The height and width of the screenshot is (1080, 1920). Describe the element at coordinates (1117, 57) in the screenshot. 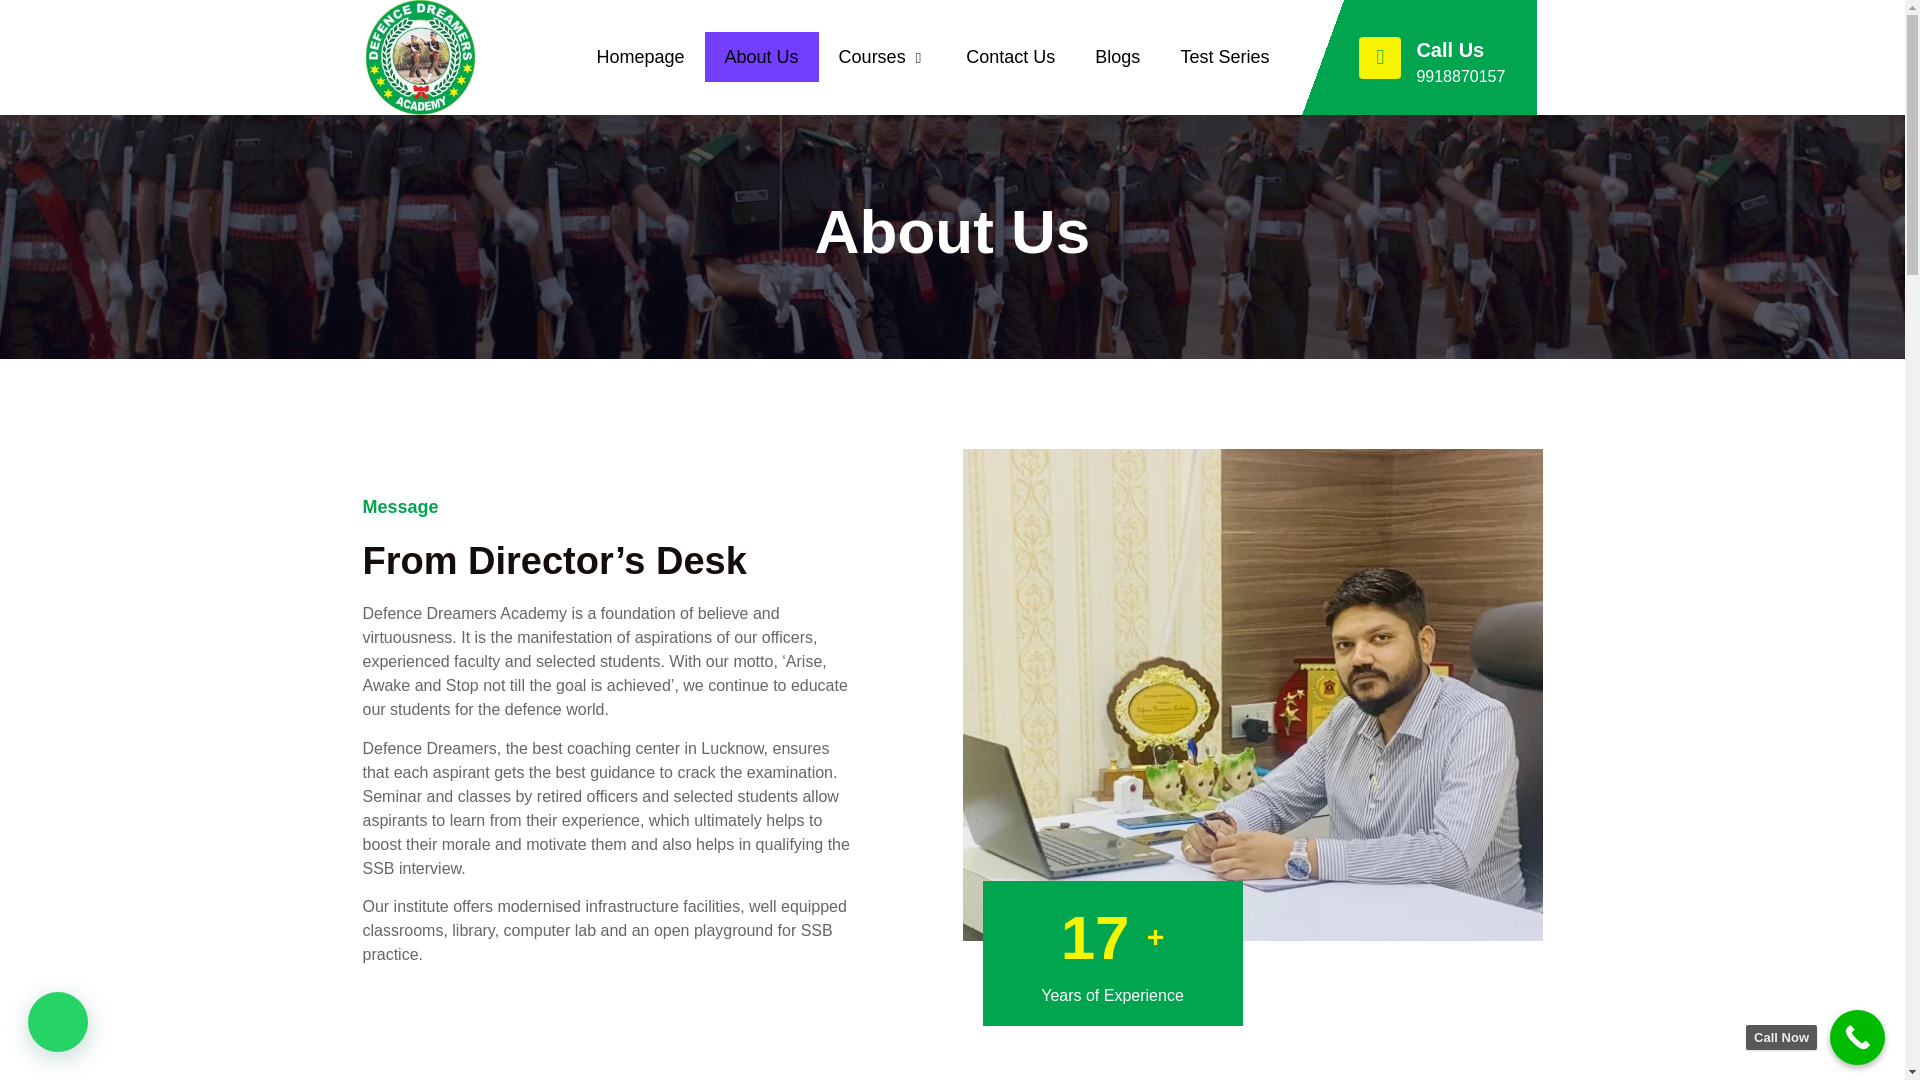

I see `Blogs` at that location.